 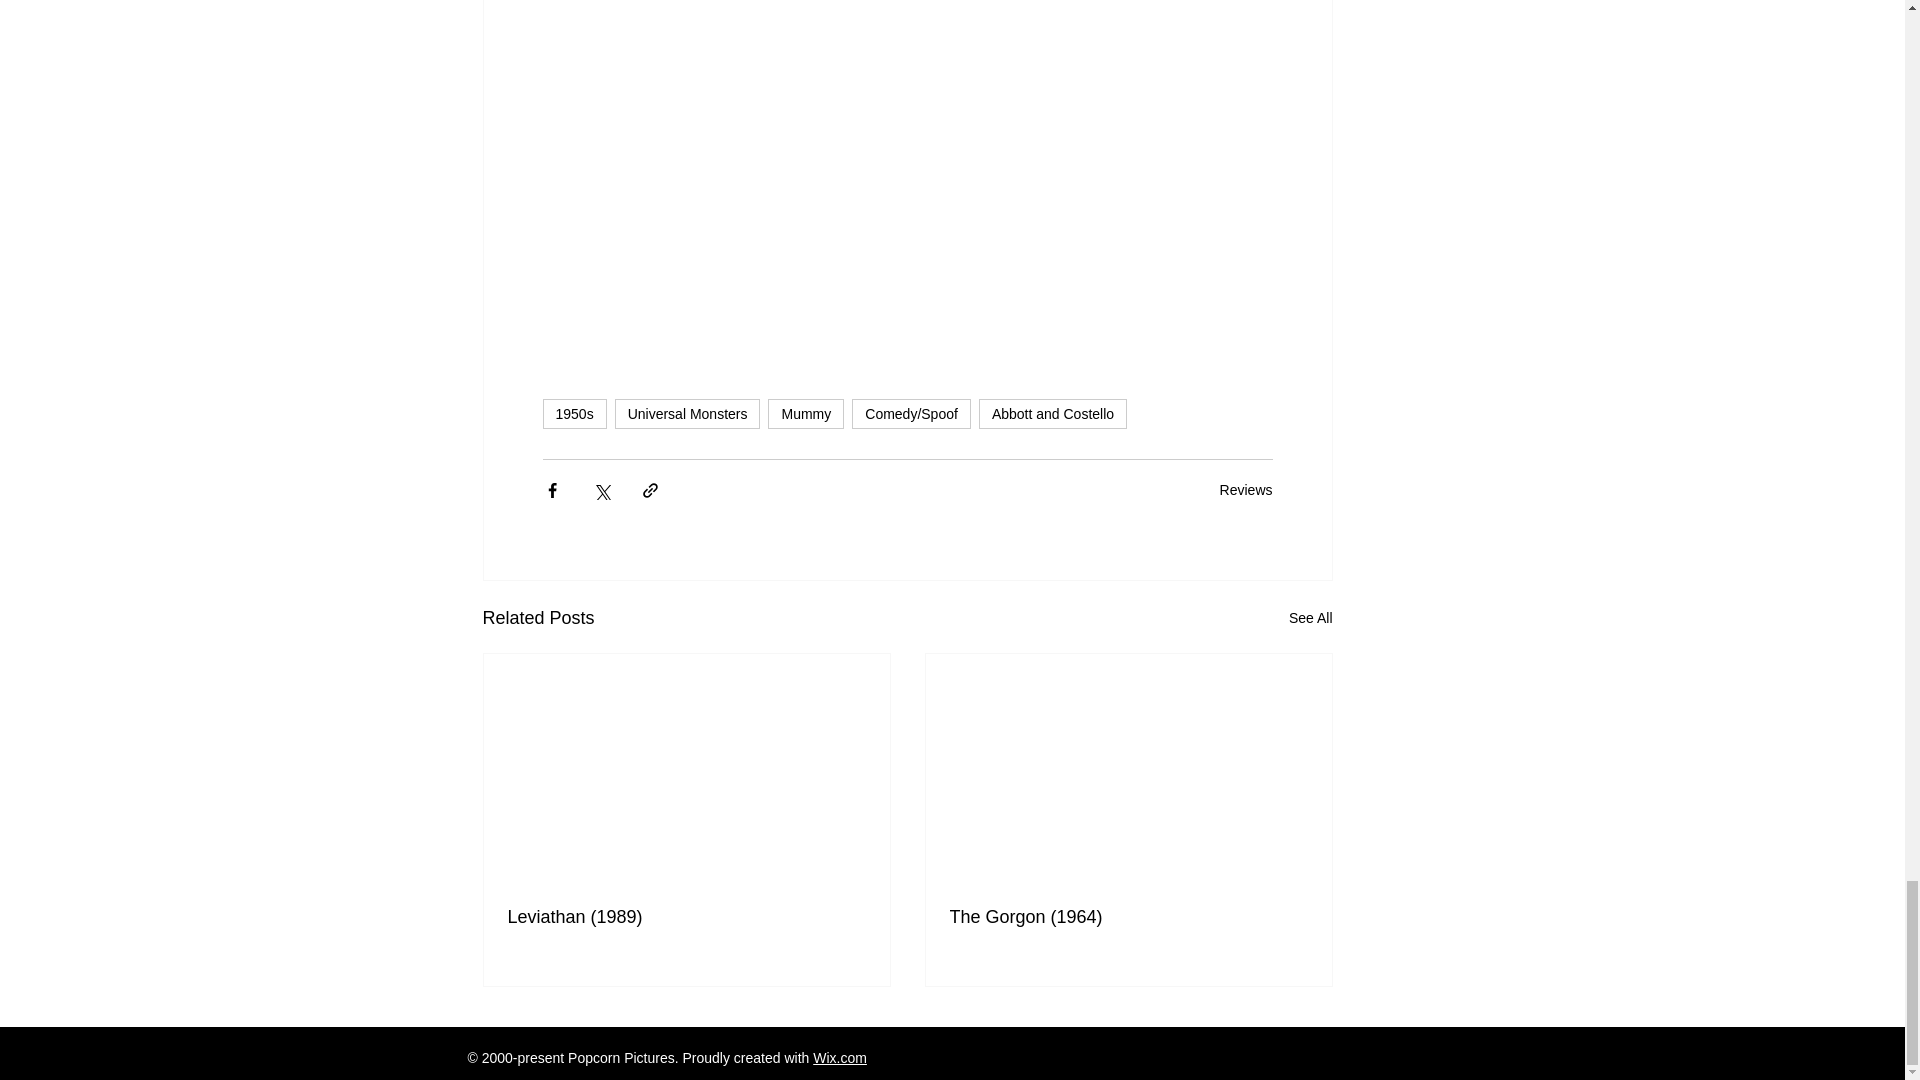 What do you see at coordinates (687, 413) in the screenshot?
I see `Universal Monsters` at bounding box center [687, 413].